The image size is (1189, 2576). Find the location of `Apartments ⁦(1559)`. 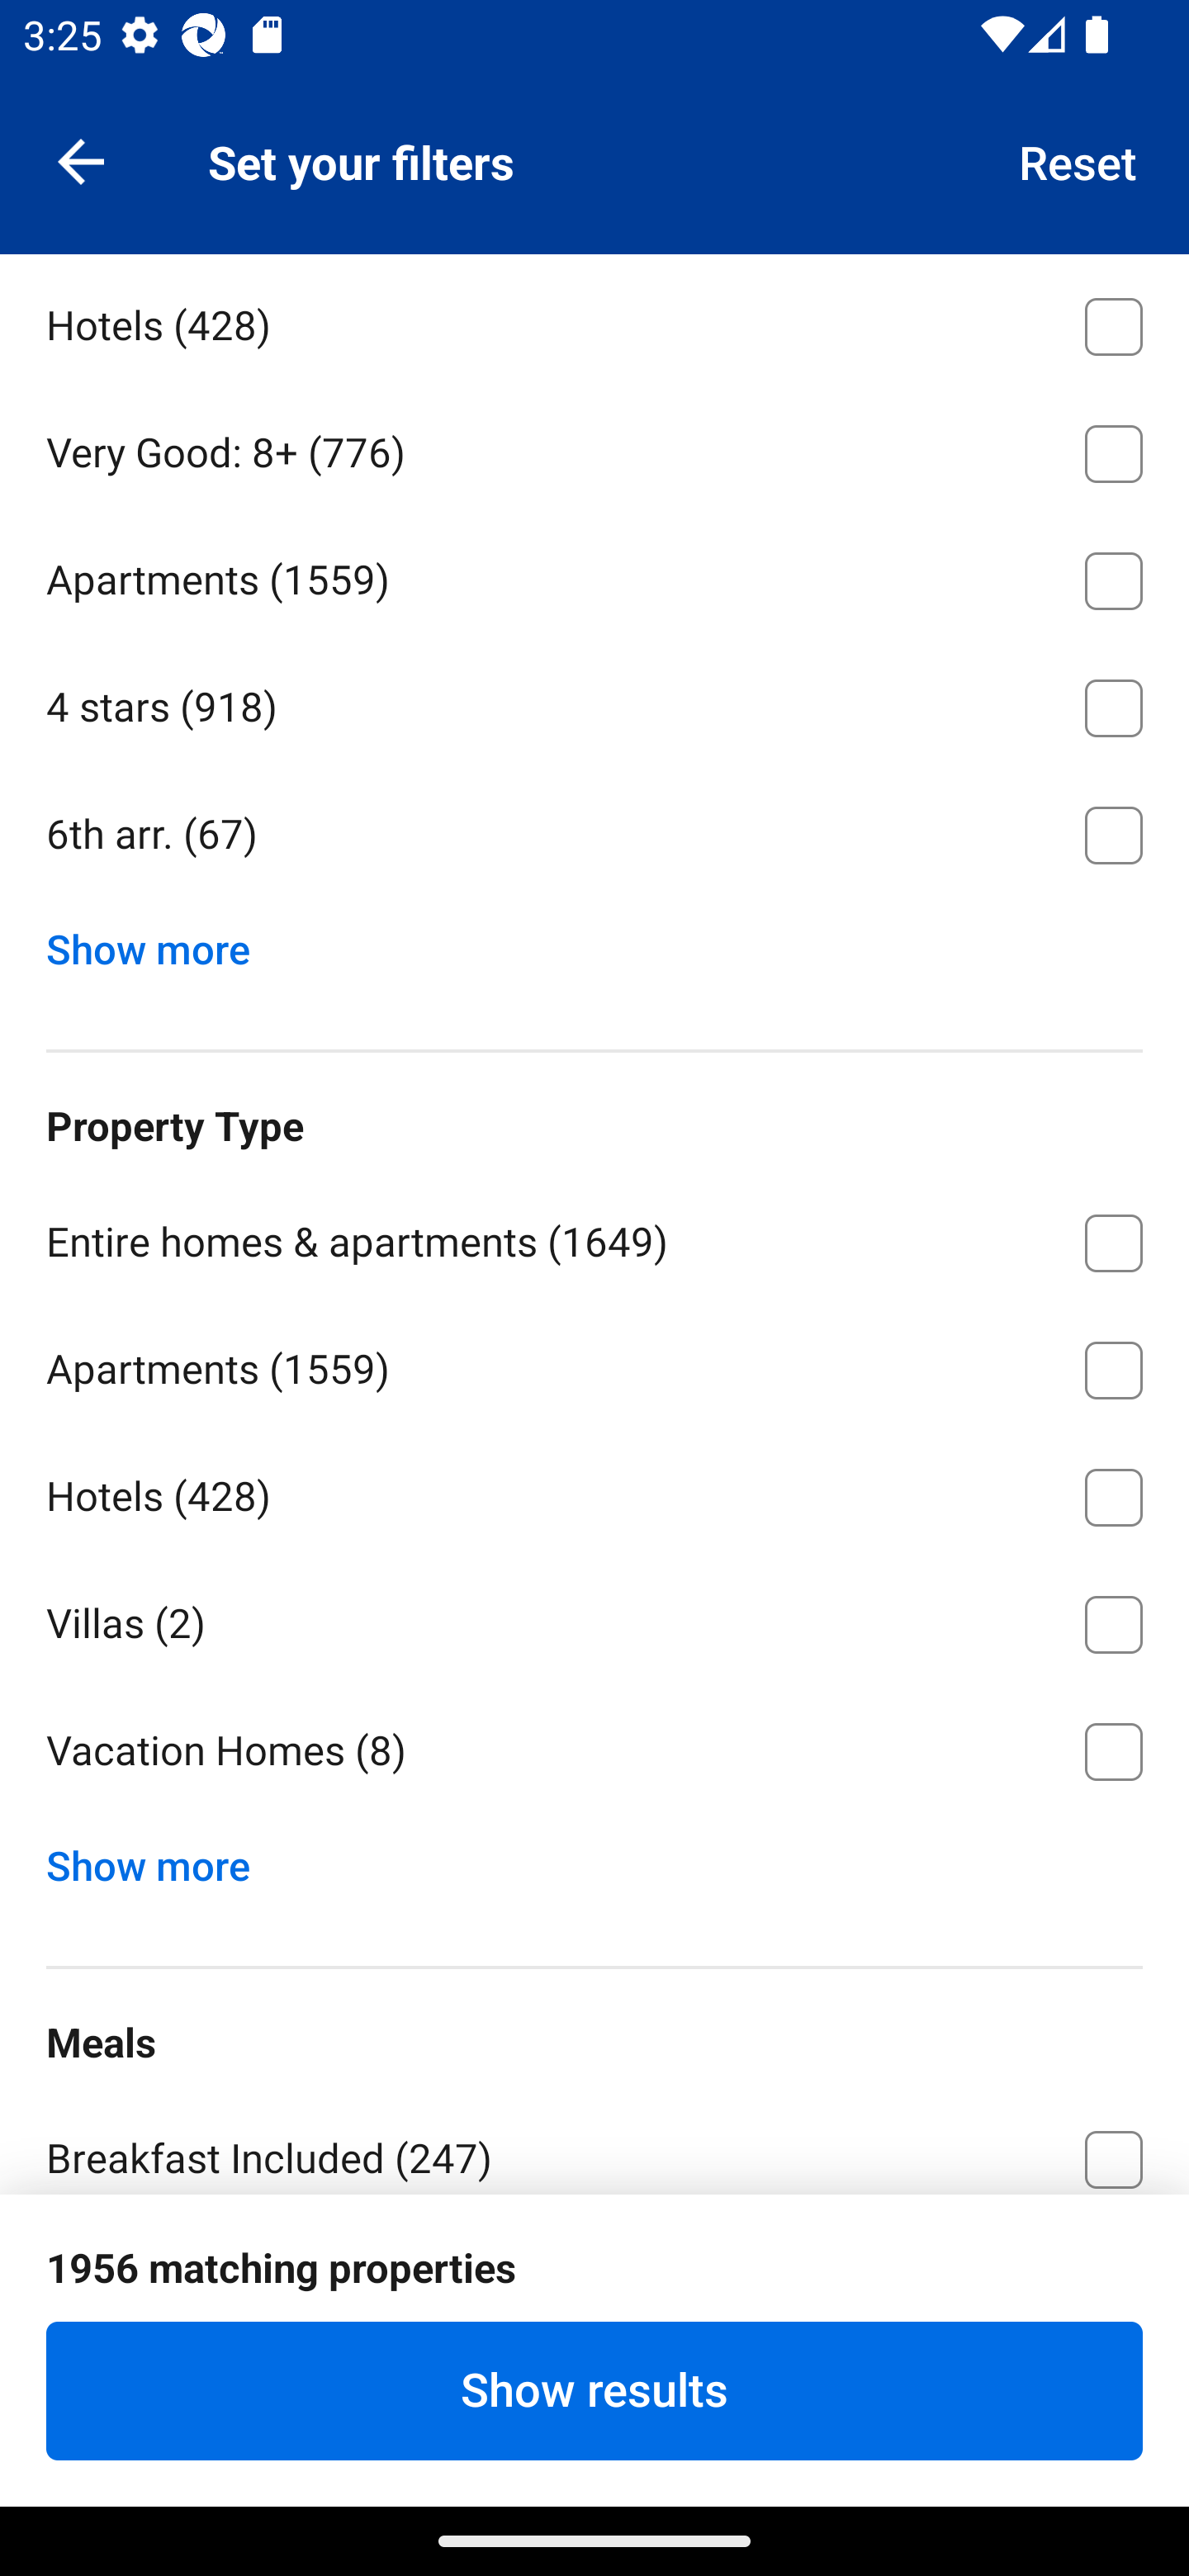

Apartments ⁦(1559) is located at coordinates (594, 1364).